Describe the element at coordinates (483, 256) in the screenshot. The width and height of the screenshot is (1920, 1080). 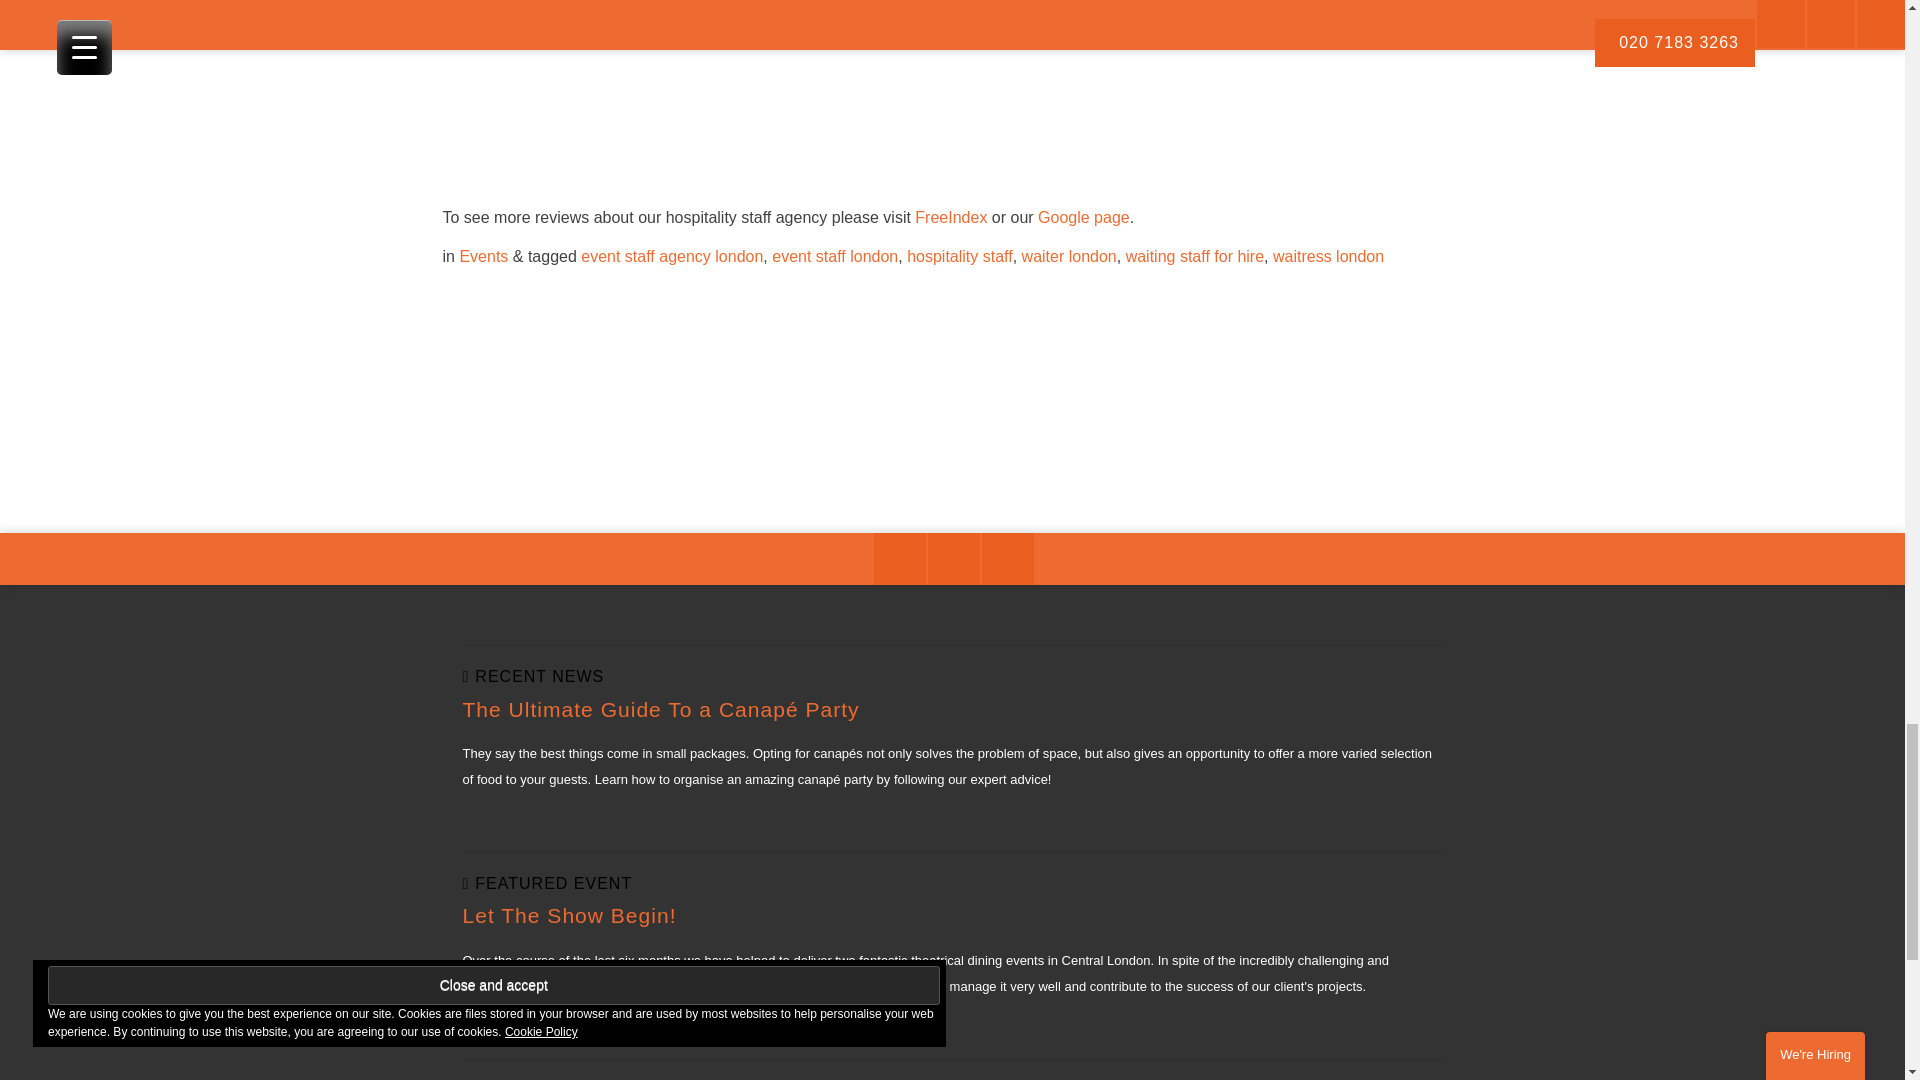
I see `Events` at that location.